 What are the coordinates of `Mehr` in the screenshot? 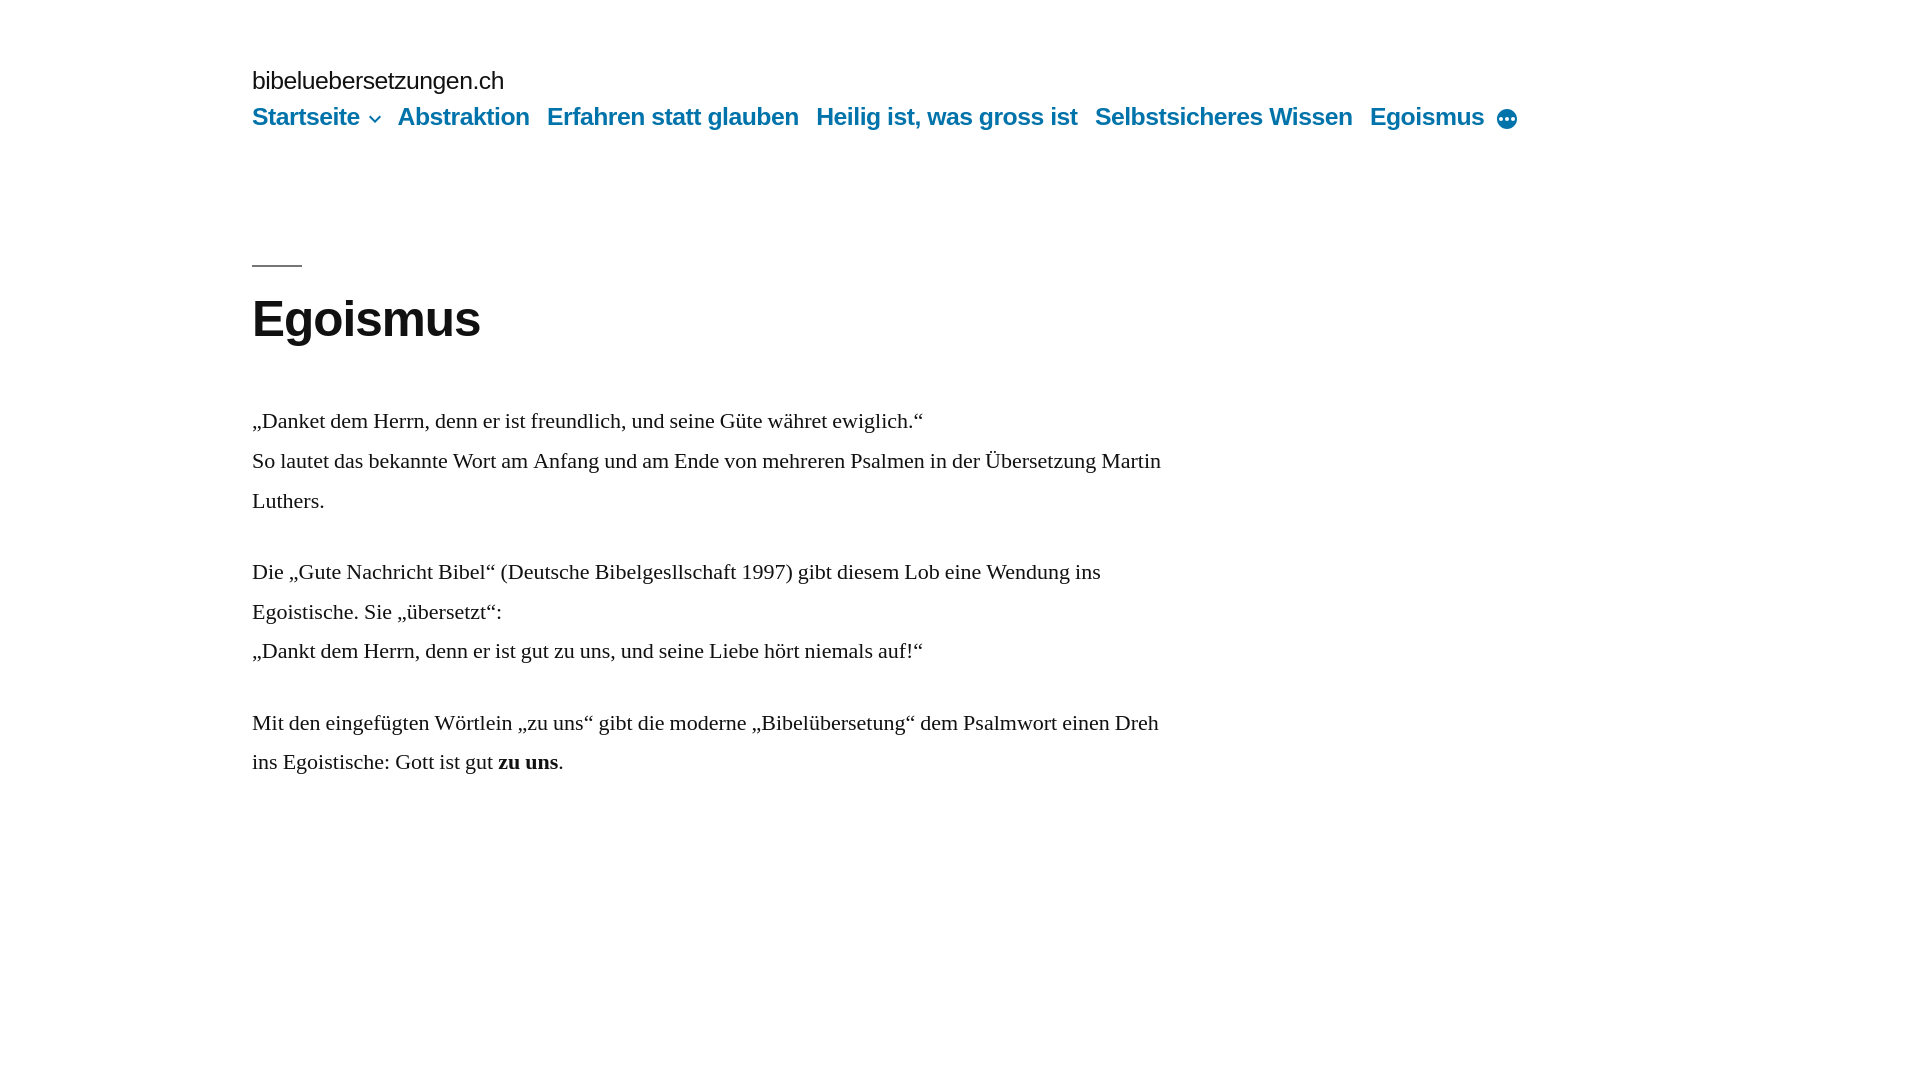 It's located at (1507, 121).